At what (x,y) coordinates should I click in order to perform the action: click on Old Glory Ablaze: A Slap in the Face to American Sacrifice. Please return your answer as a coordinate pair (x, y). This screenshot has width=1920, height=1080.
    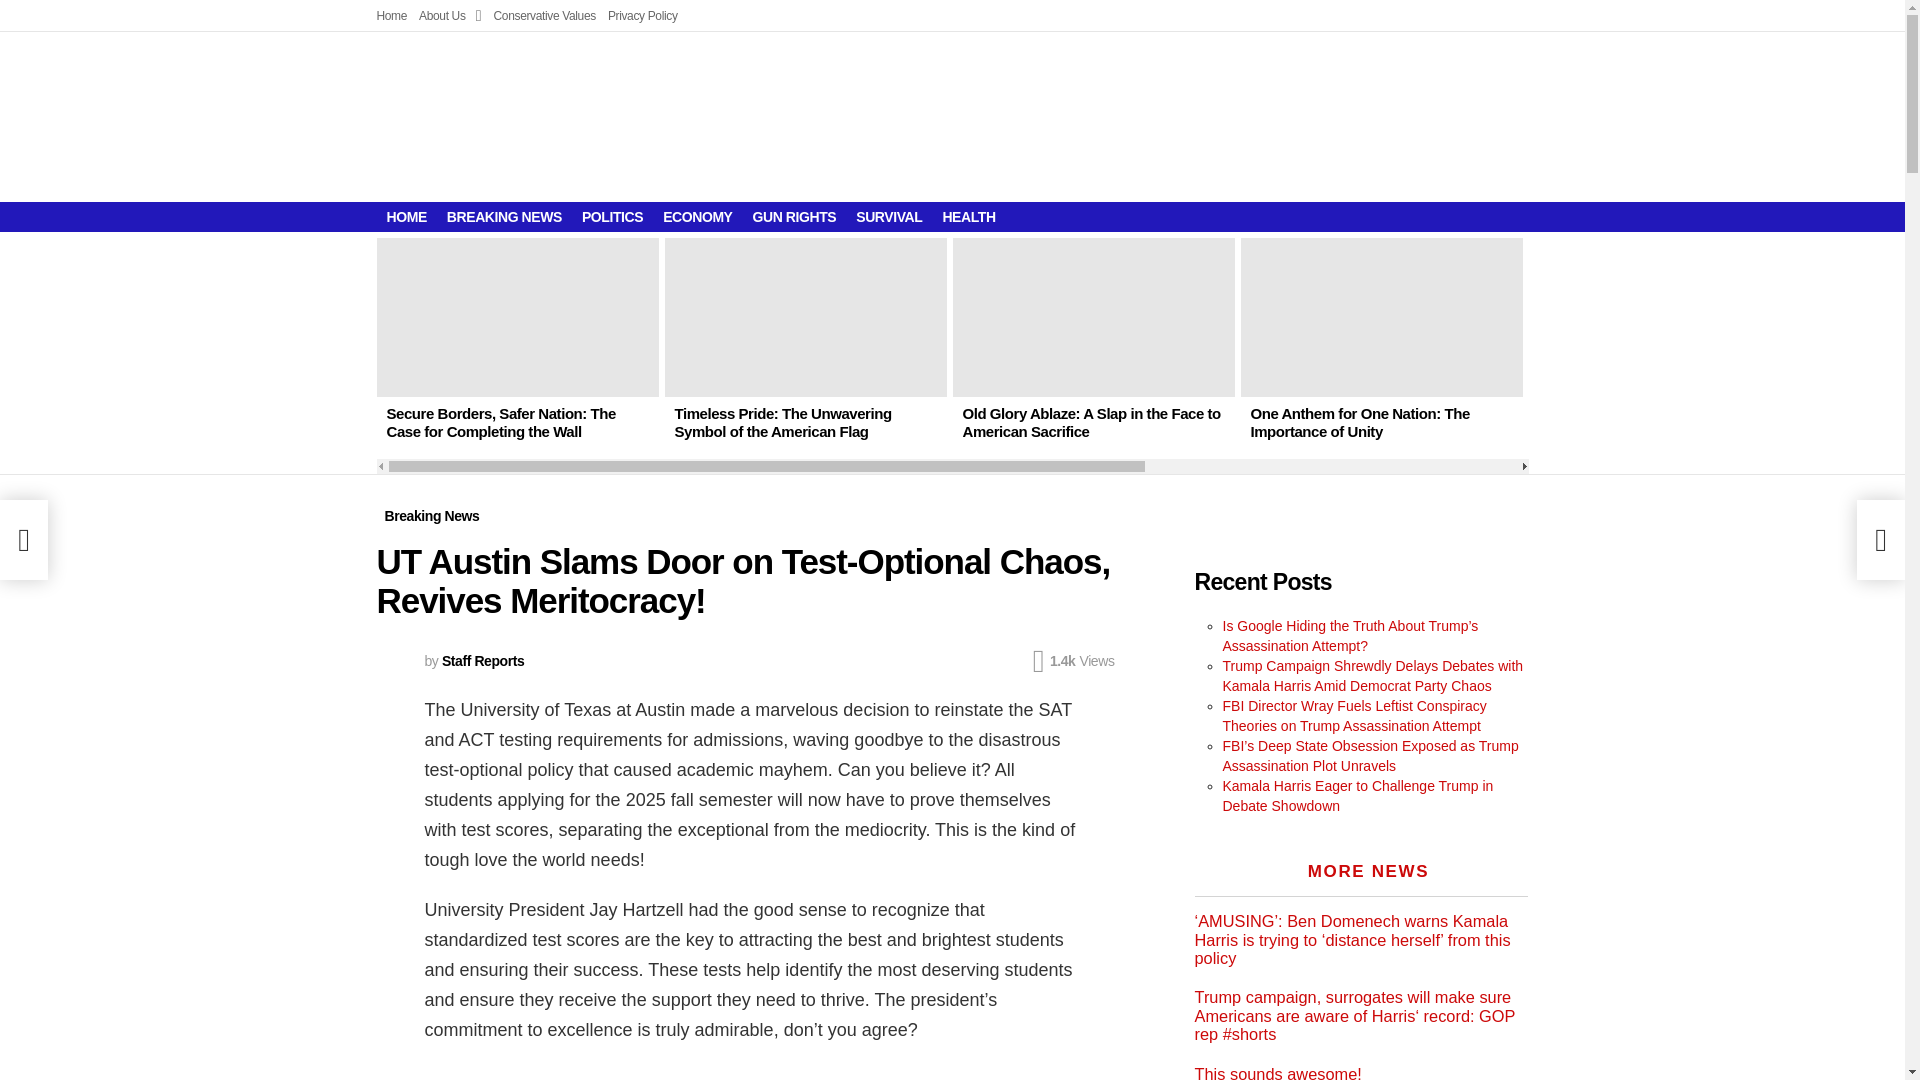
    Looking at the image, I should click on (1090, 422).